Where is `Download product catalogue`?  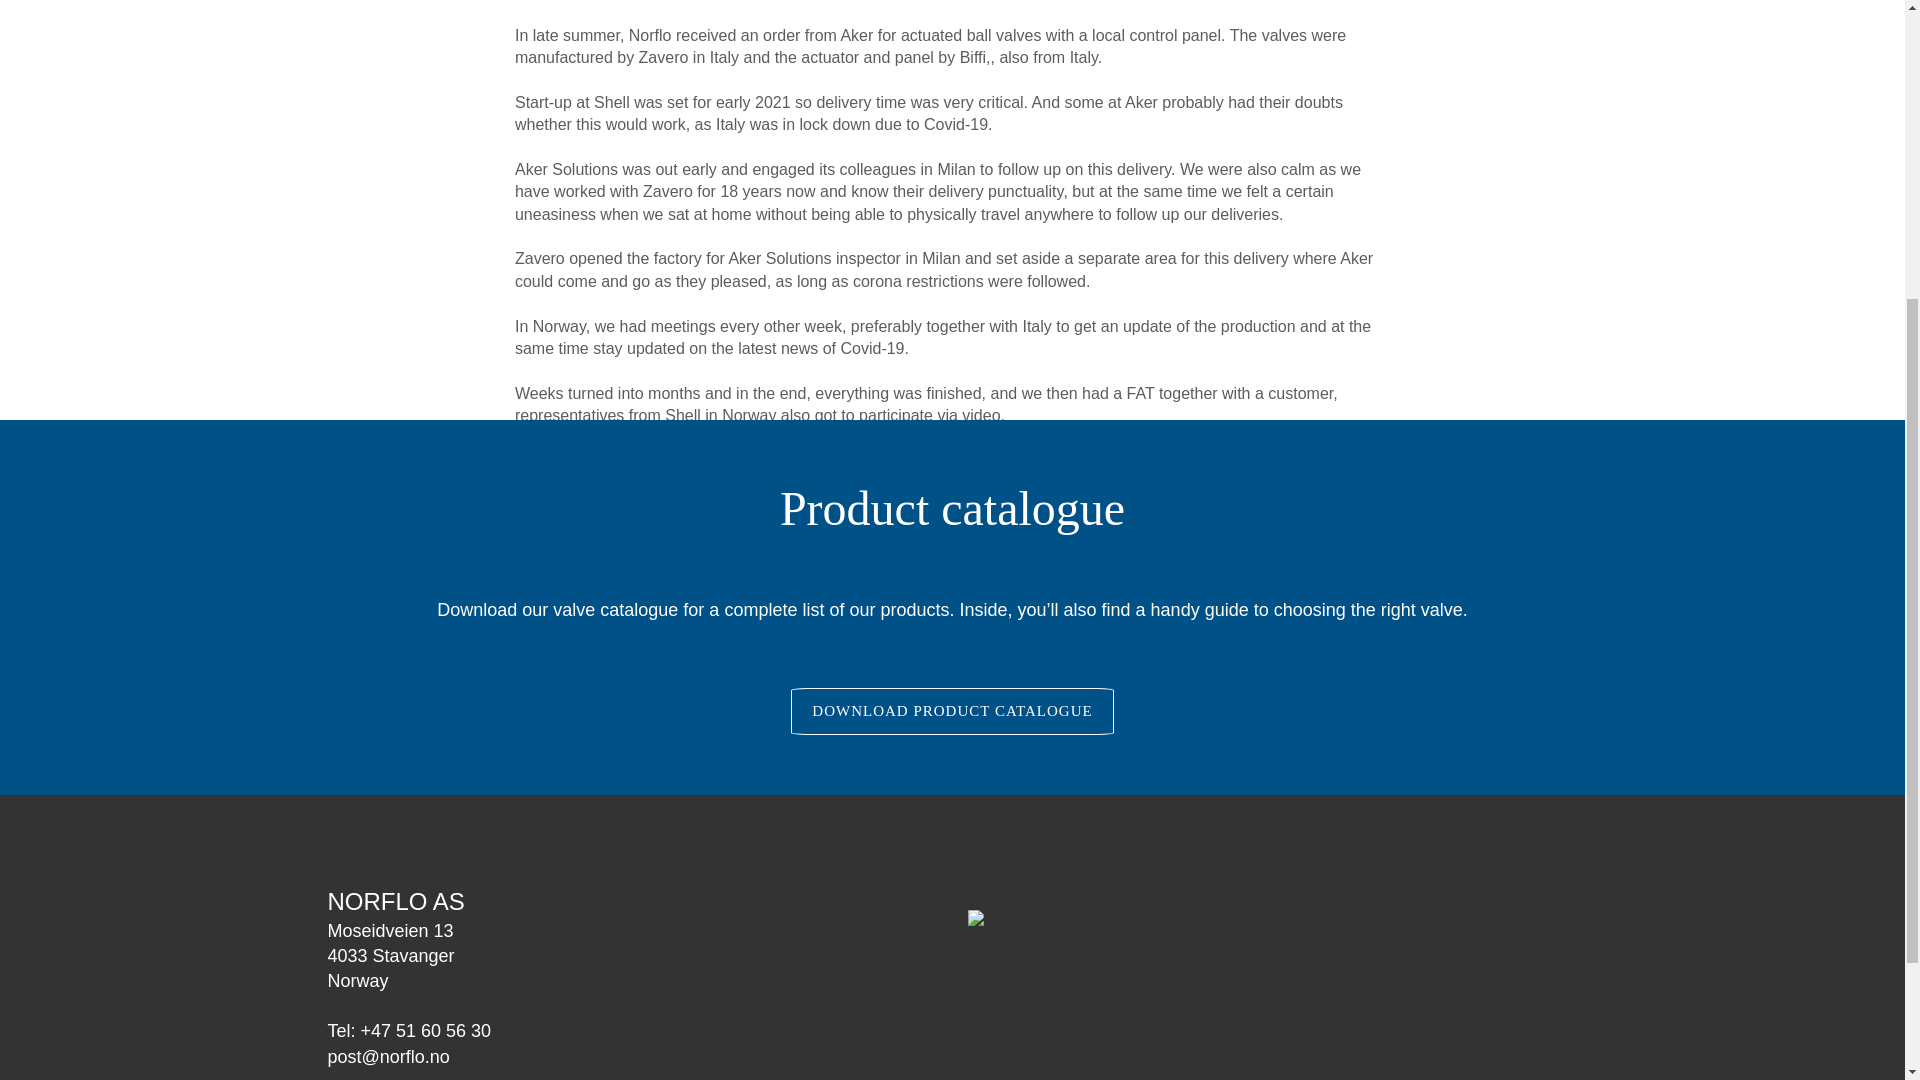
Download product catalogue is located at coordinates (952, 711).